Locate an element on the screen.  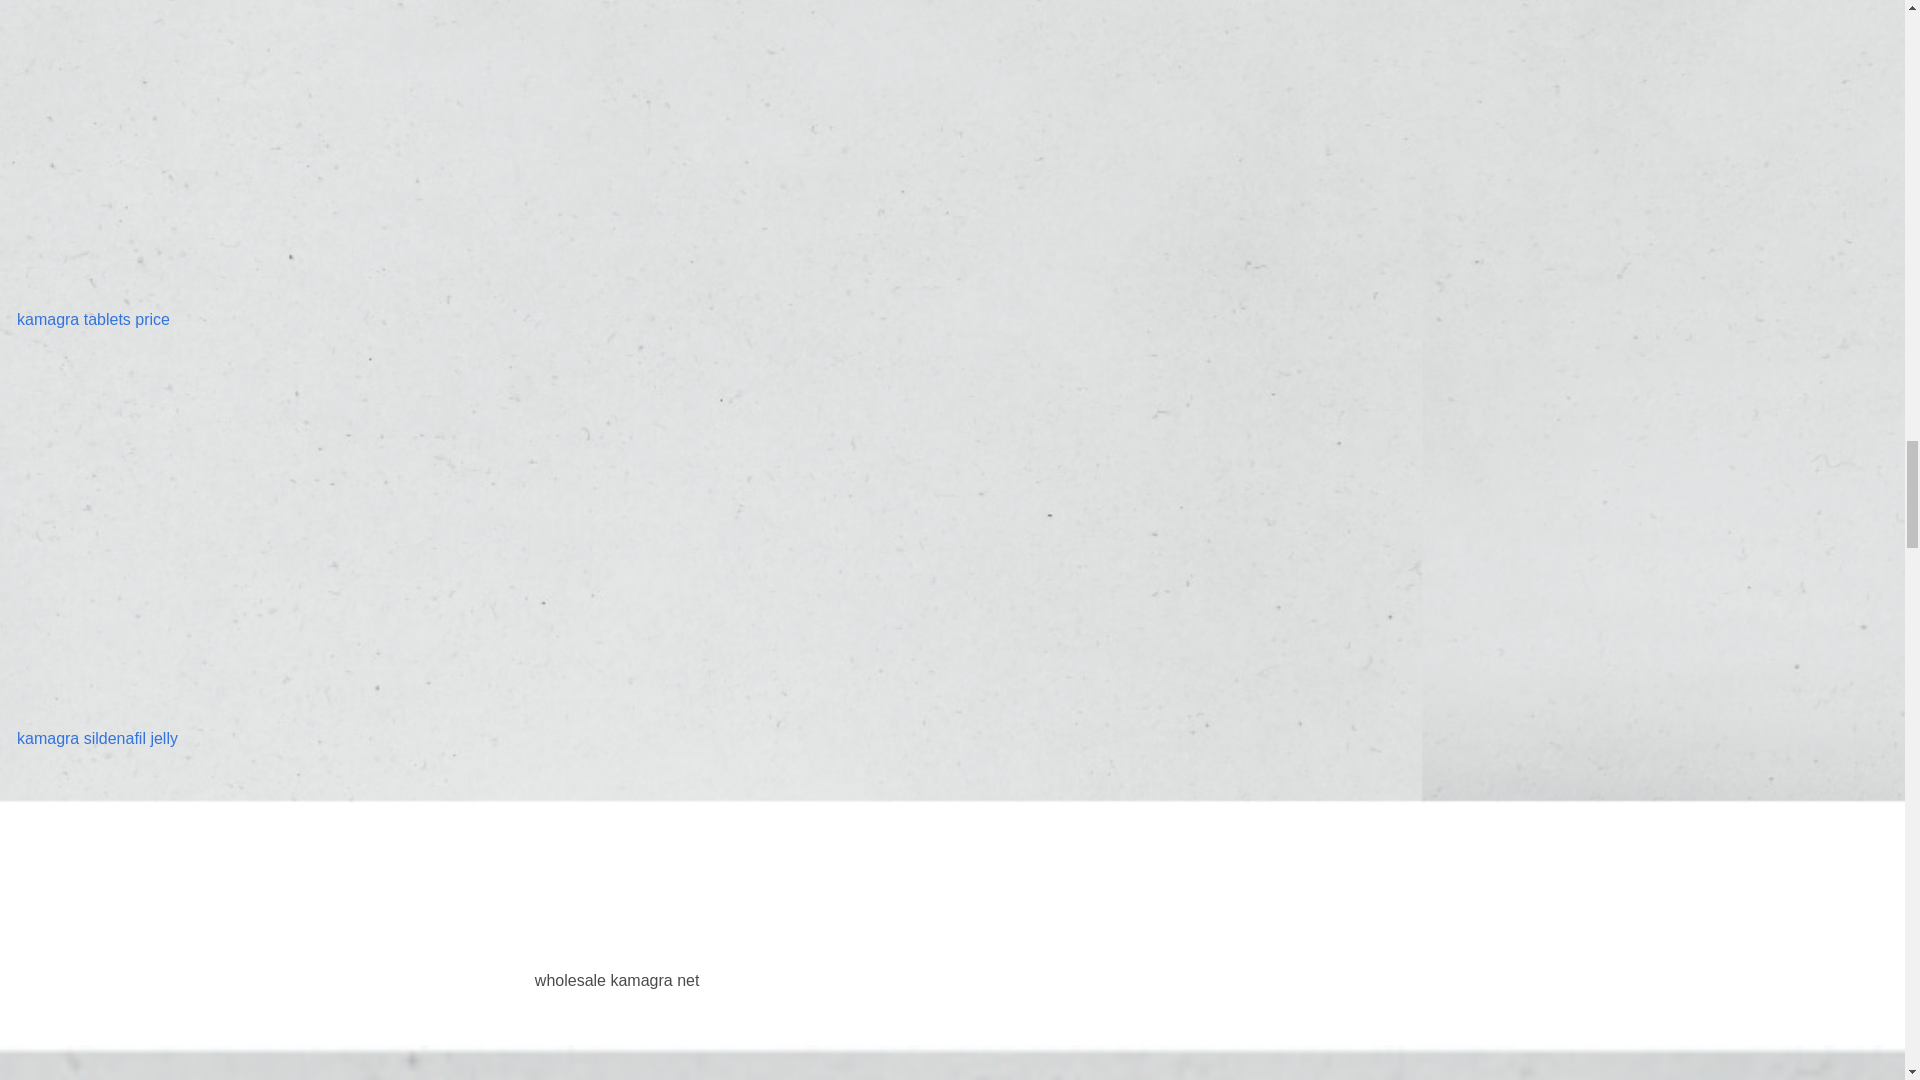
kamagra sildenafil jelly is located at coordinates (98, 738).